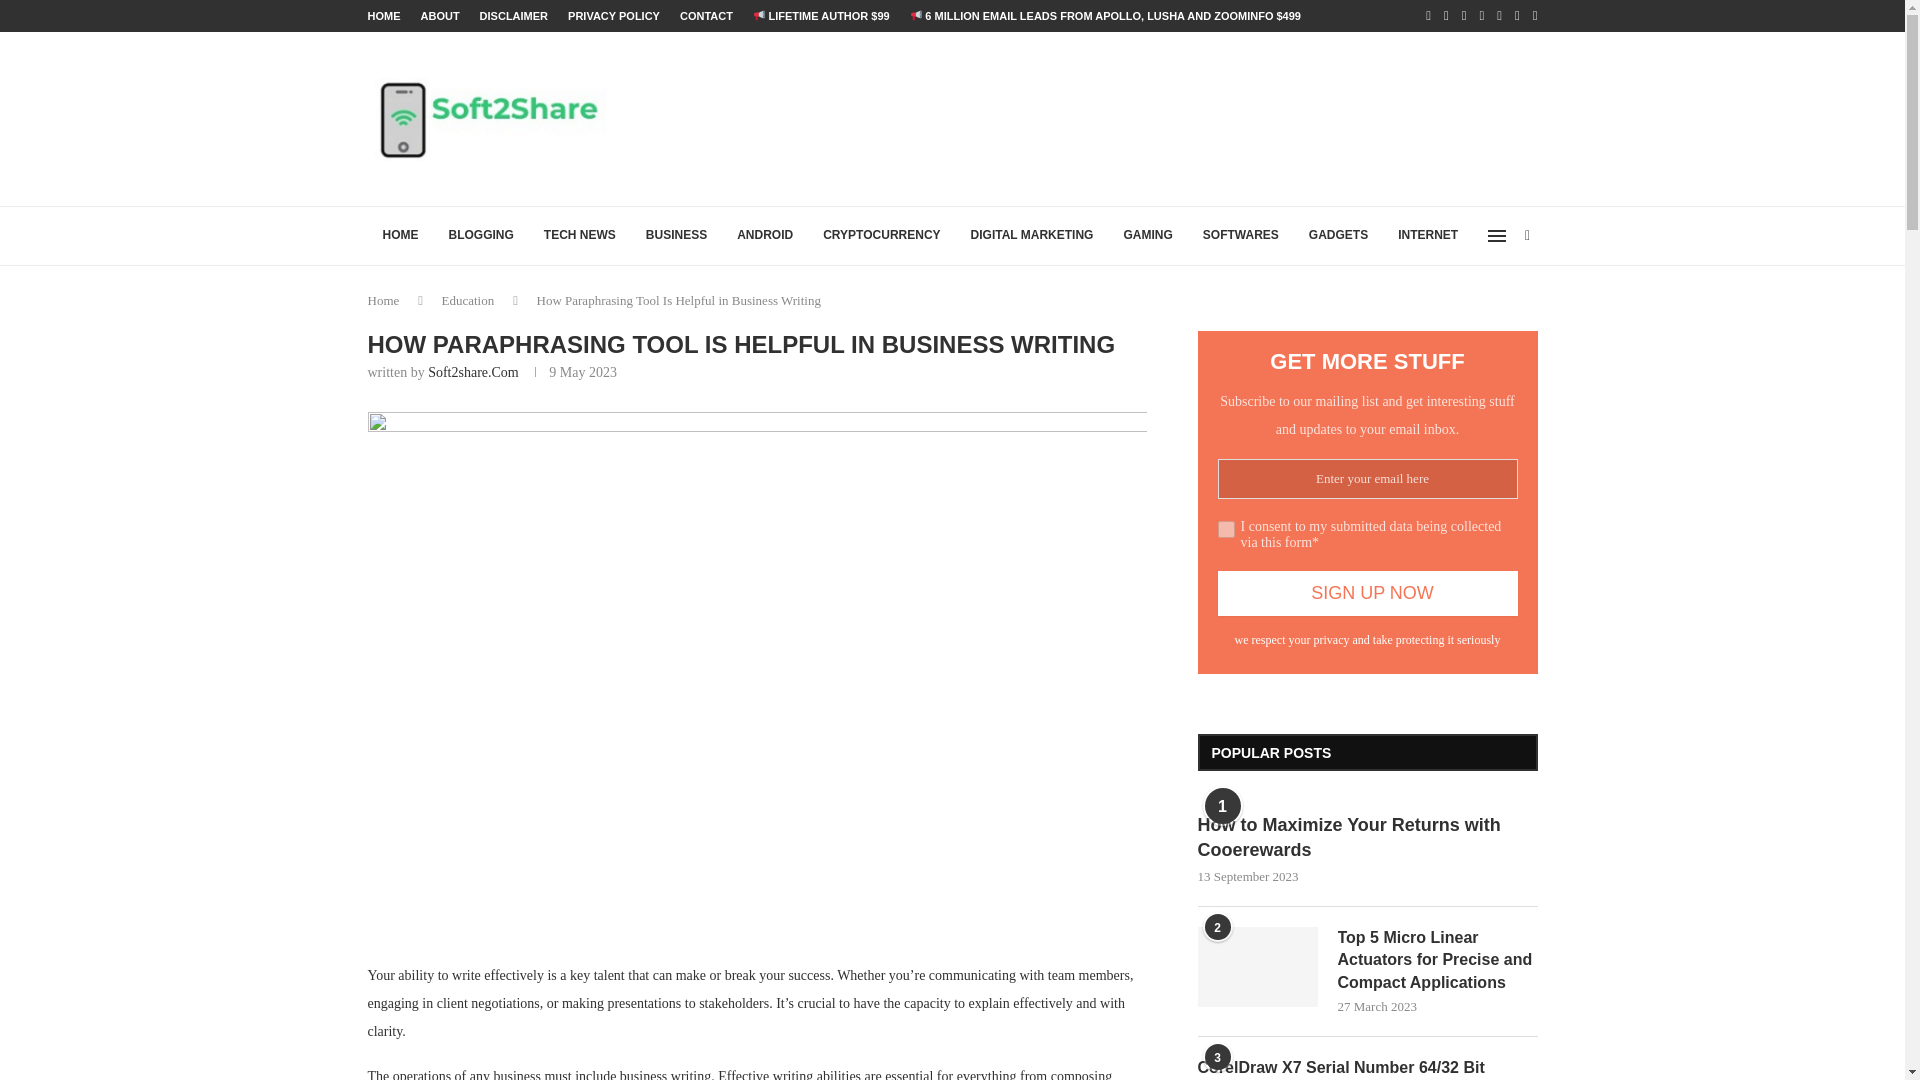 The height and width of the screenshot is (1080, 1920). Describe the element at coordinates (514, 16) in the screenshot. I see `DISCLAIMER` at that location.